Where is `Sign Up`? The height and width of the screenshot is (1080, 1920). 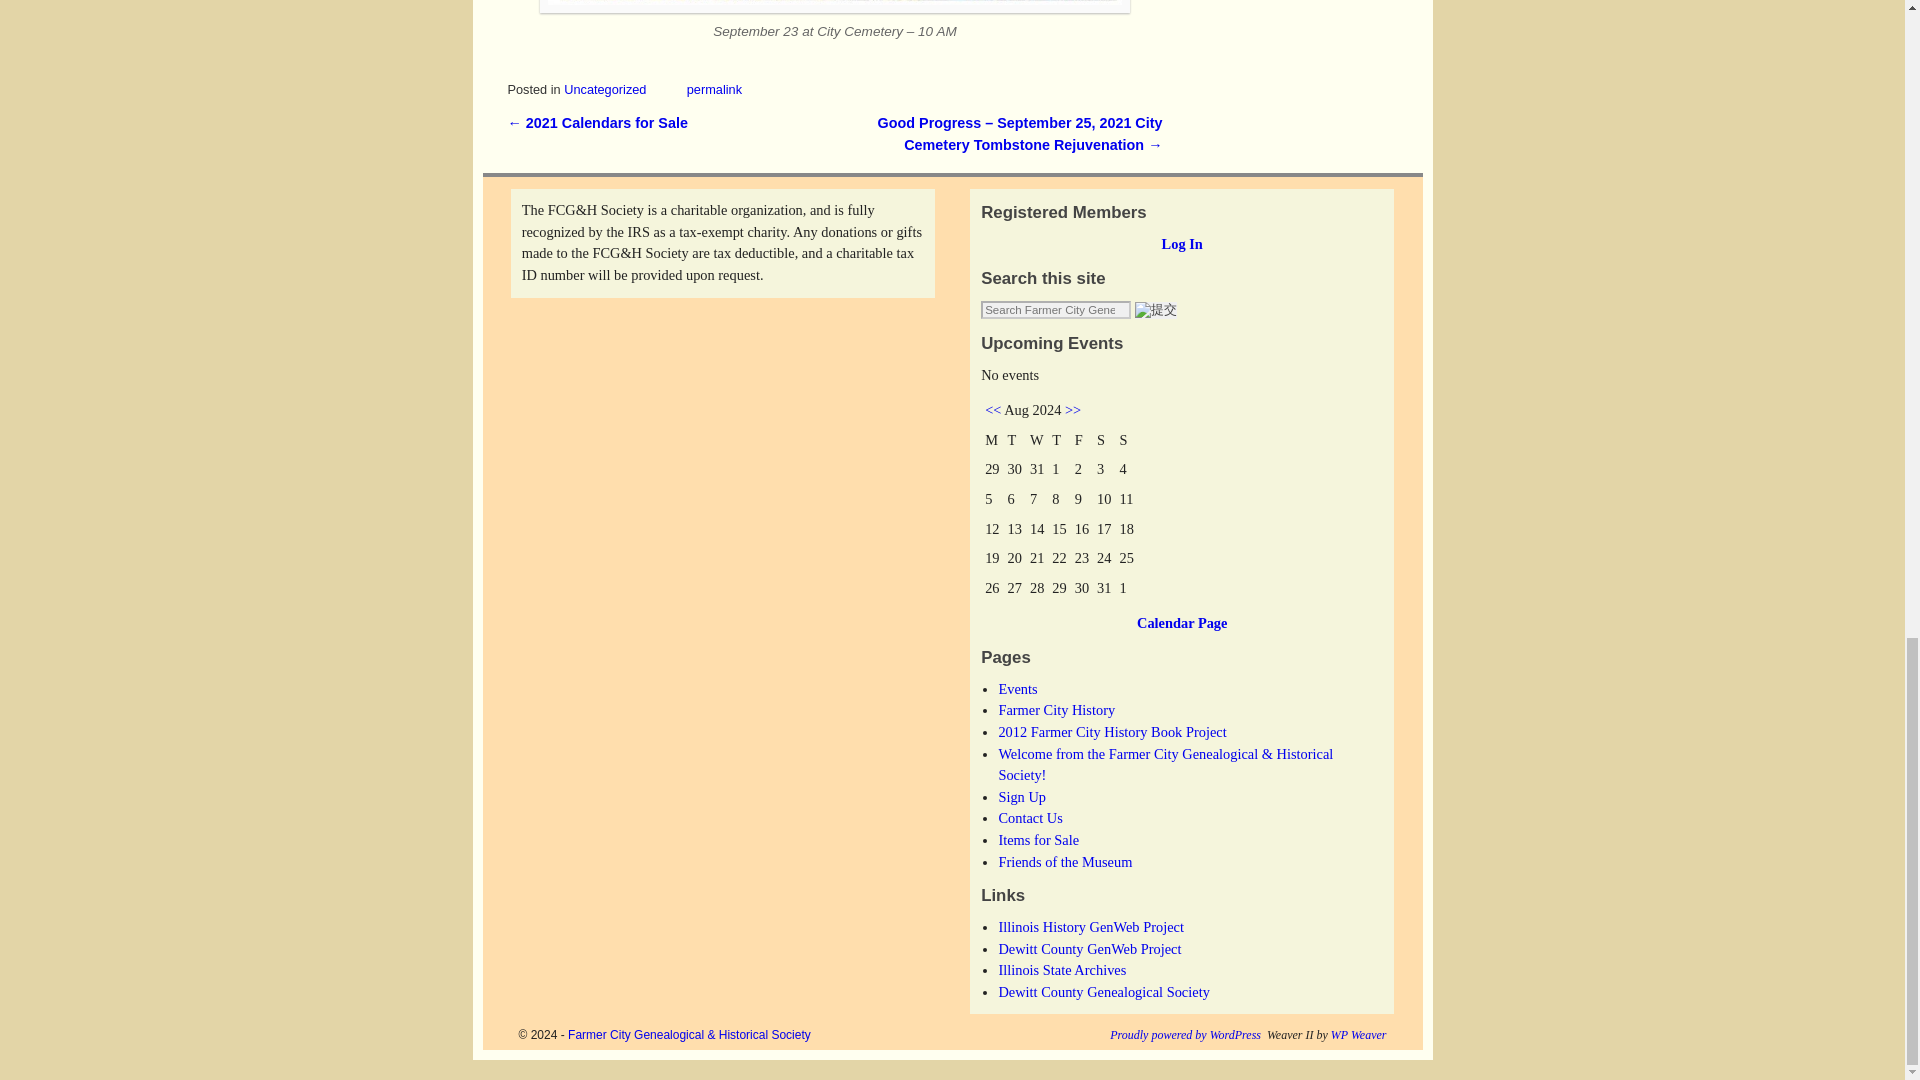
Sign Up is located at coordinates (1022, 796).